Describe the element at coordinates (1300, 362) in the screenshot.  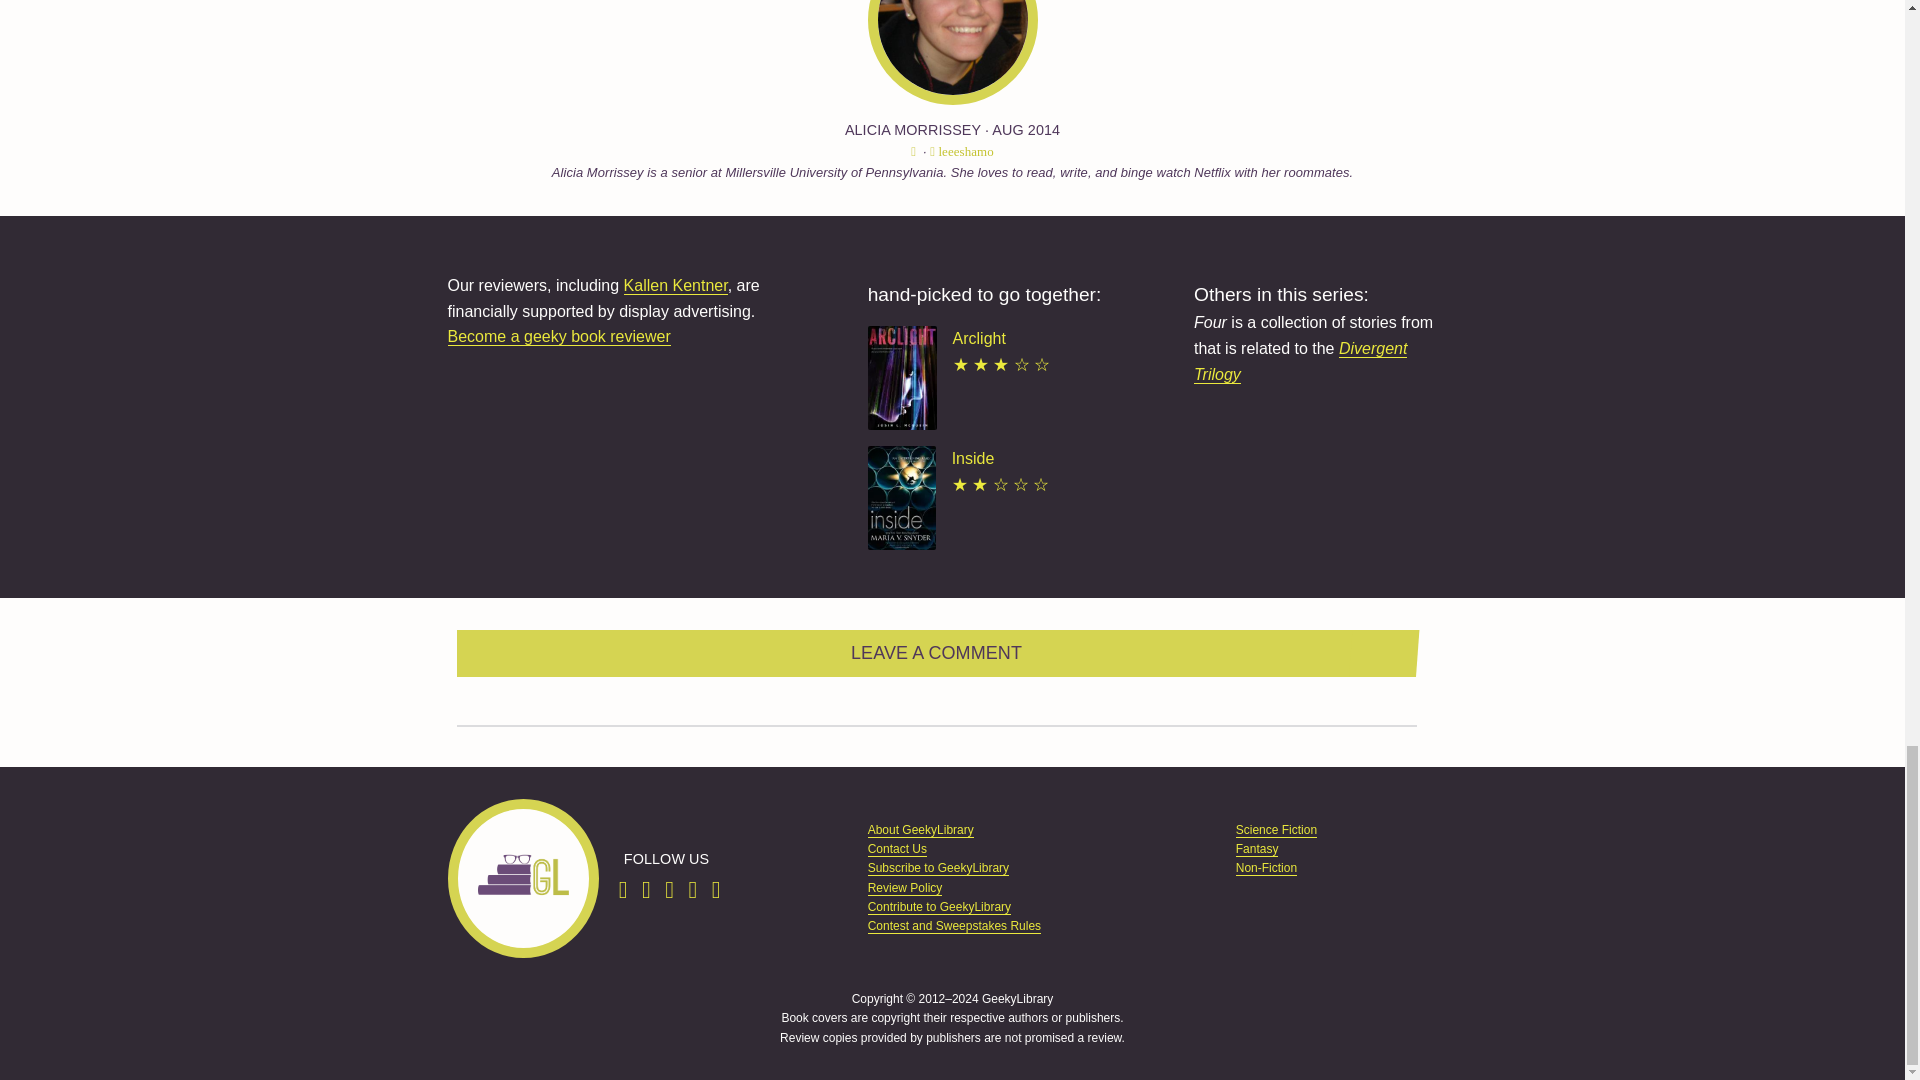
I see `Divergent Trilogy` at that location.